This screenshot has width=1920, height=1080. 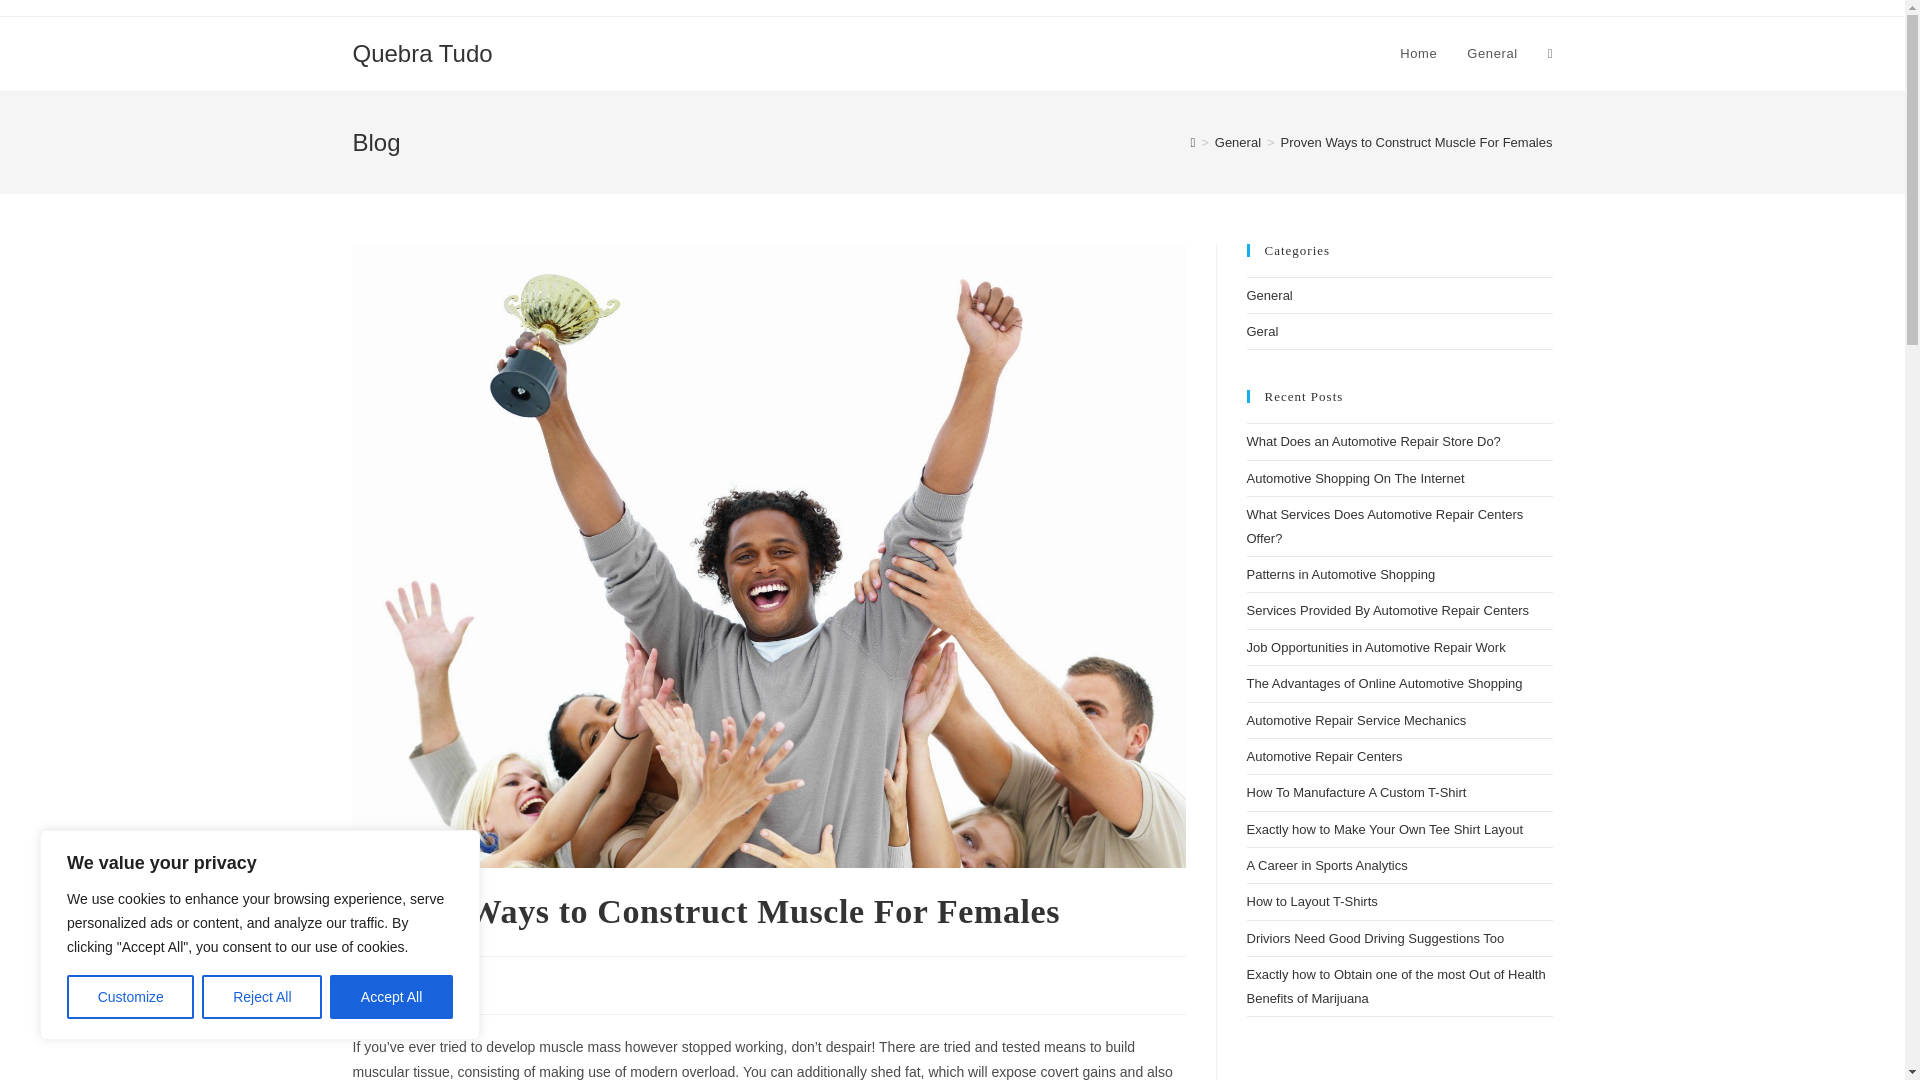 I want to click on Reject All, so click(x=262, y=997).